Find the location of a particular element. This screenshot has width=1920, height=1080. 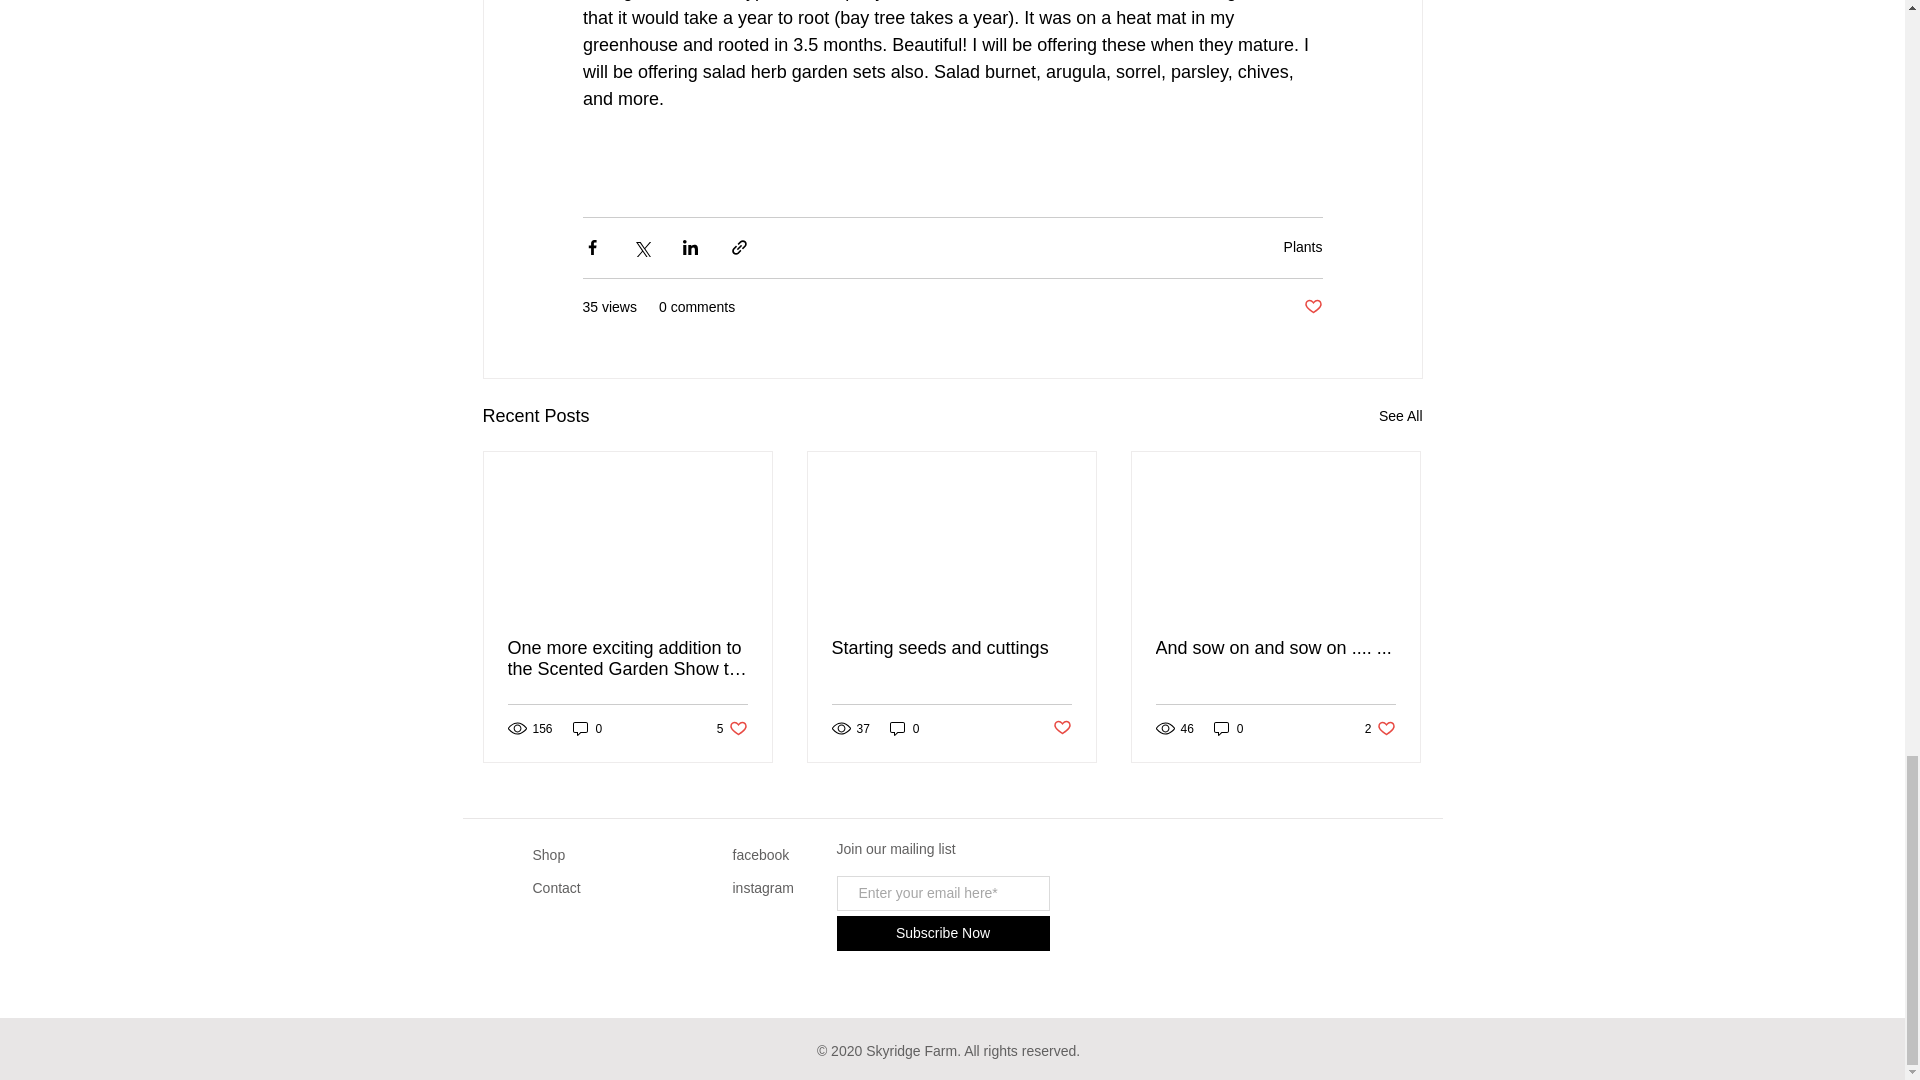

facebook is located at coordinates (587, 728).